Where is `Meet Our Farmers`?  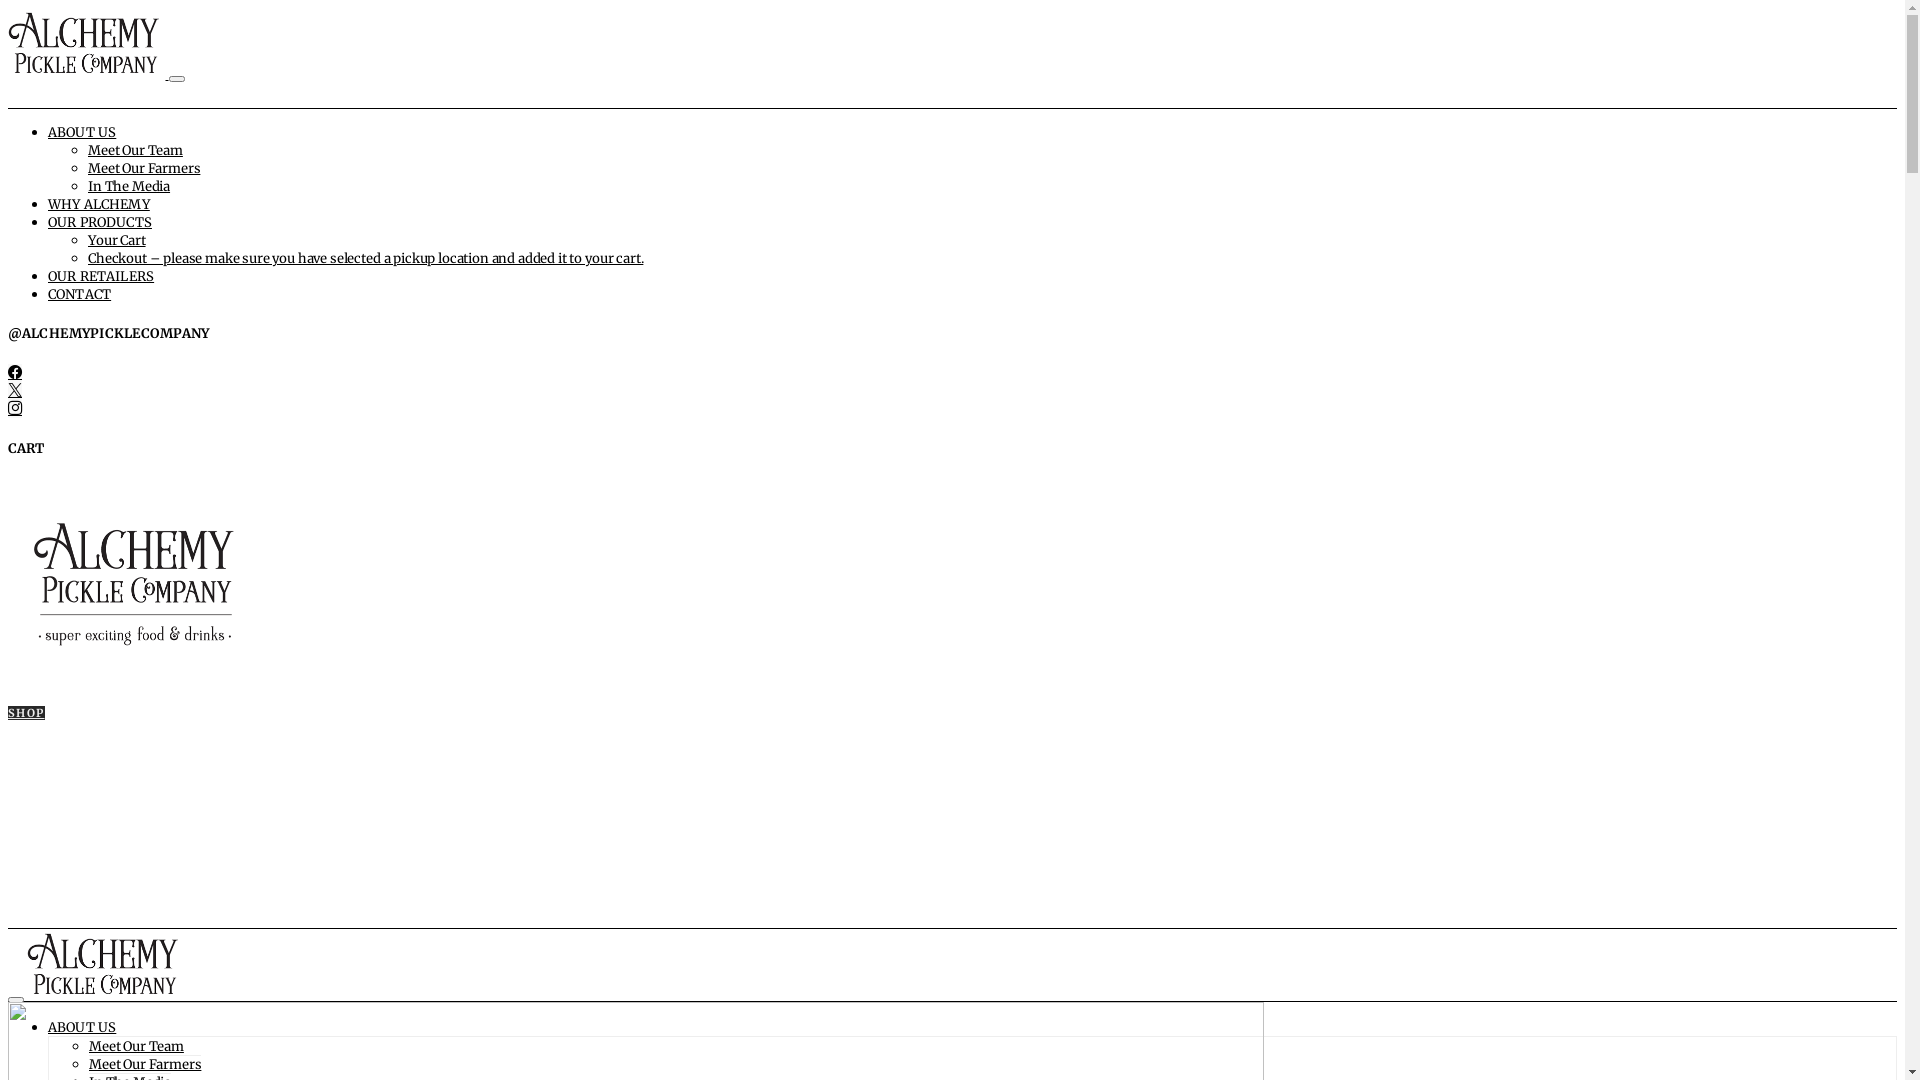
Meet Our Farmers is located at coordinates (144, 168).